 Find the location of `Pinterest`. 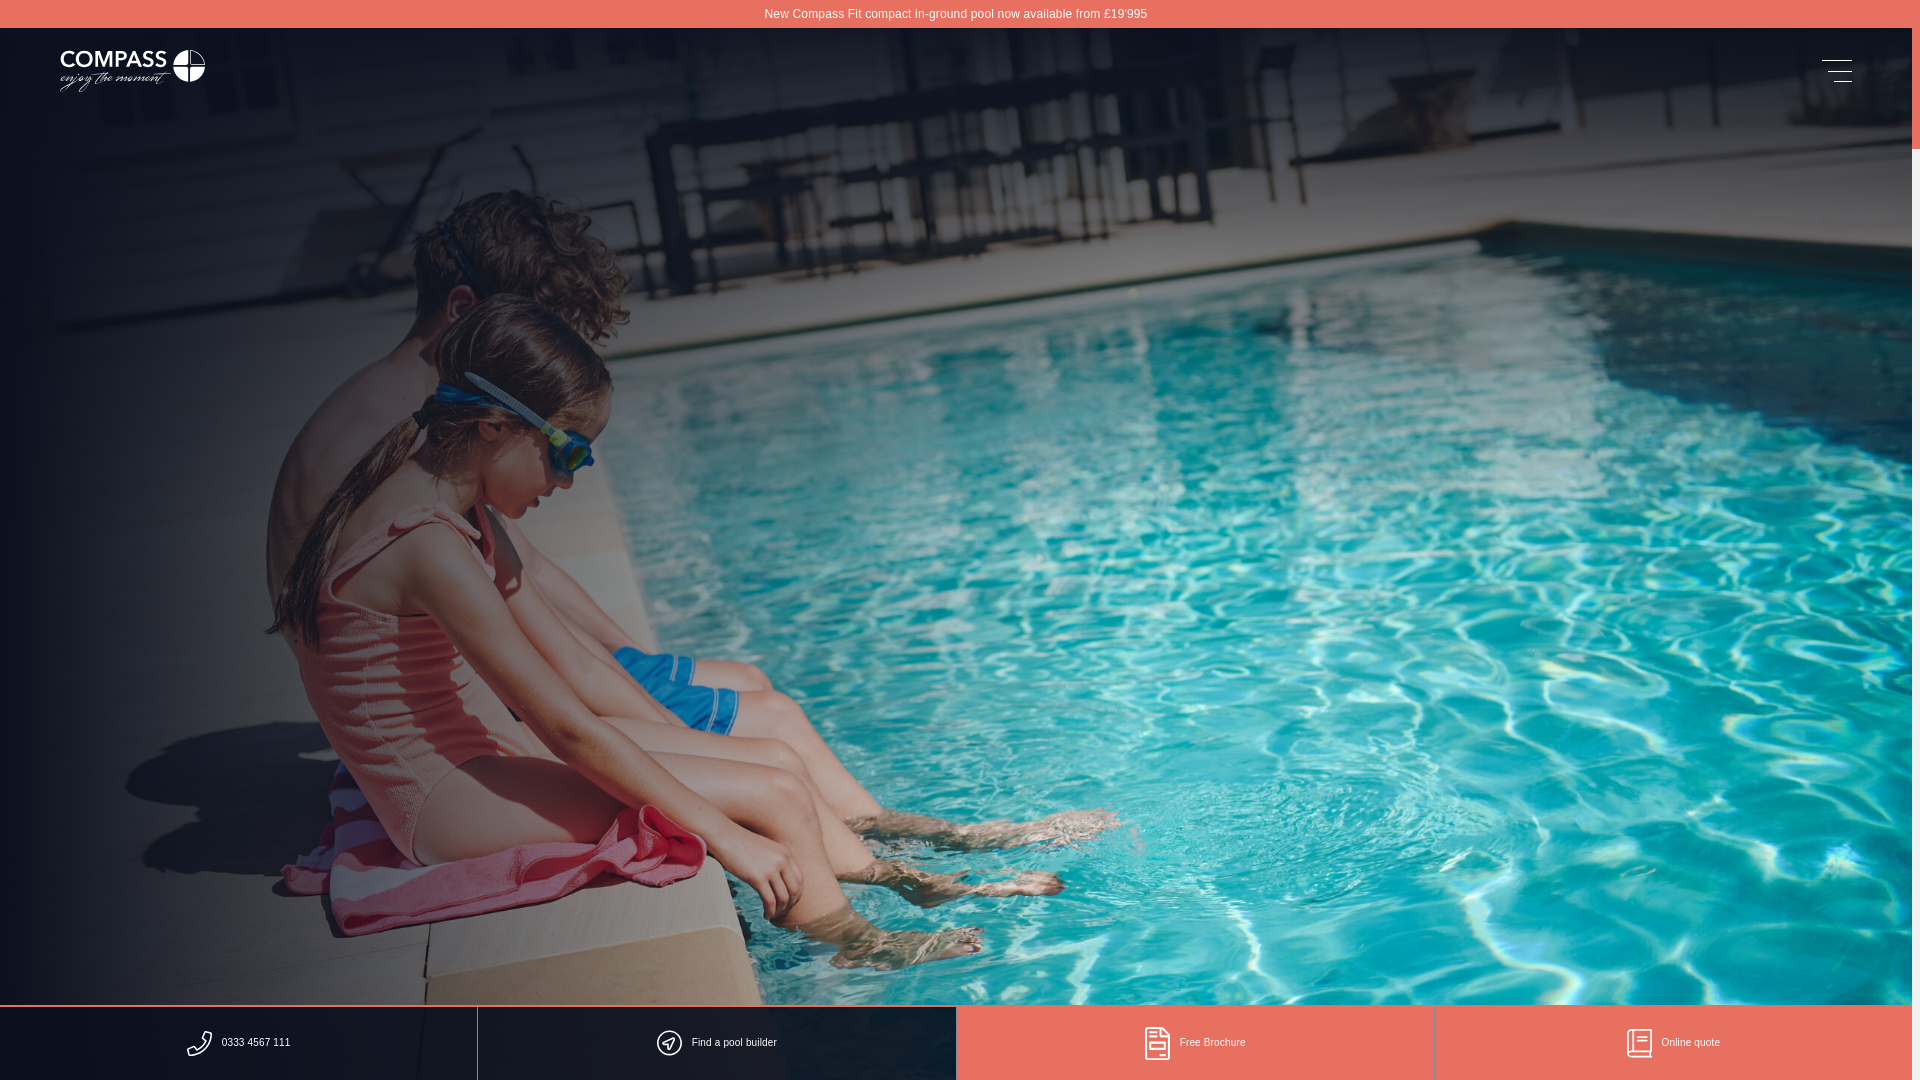

Pinterest is located at coordinates (142, 856).